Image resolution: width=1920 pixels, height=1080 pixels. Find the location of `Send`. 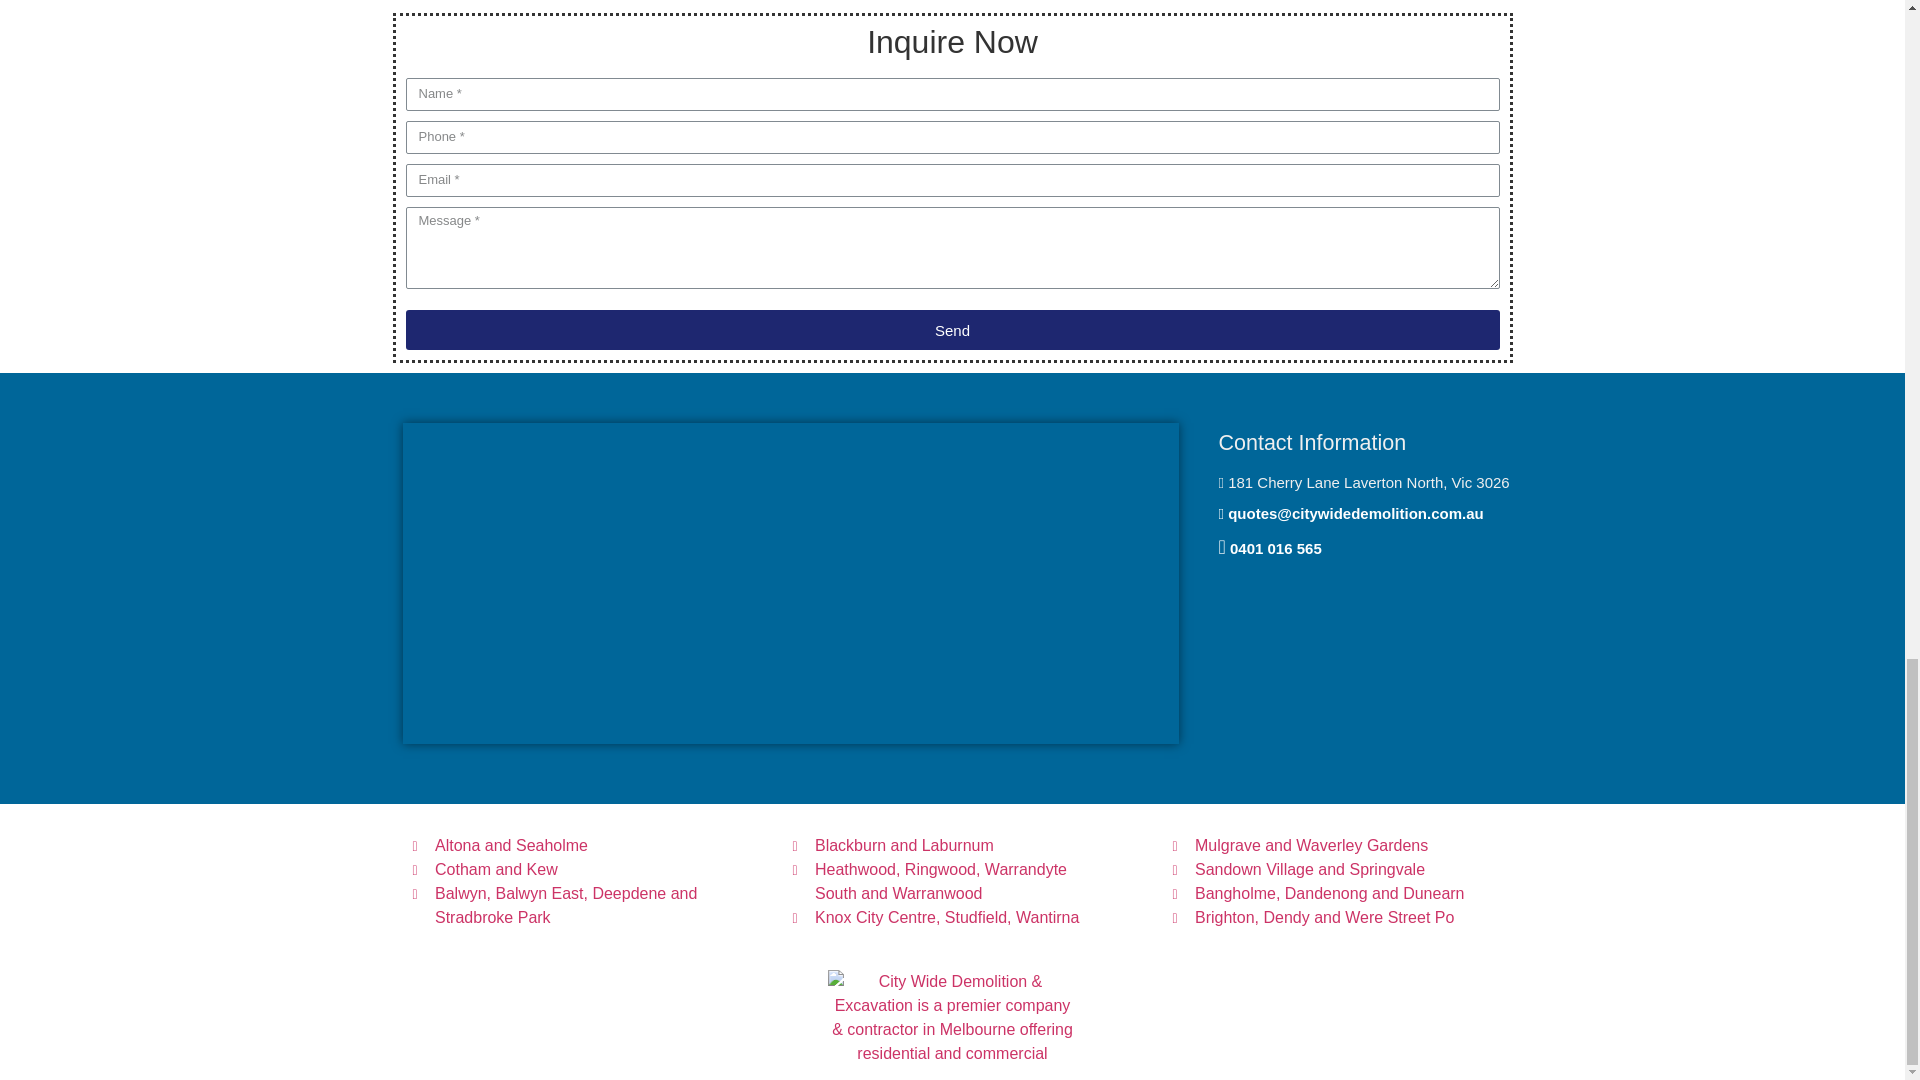

Send is located at coordinates (952, 329).